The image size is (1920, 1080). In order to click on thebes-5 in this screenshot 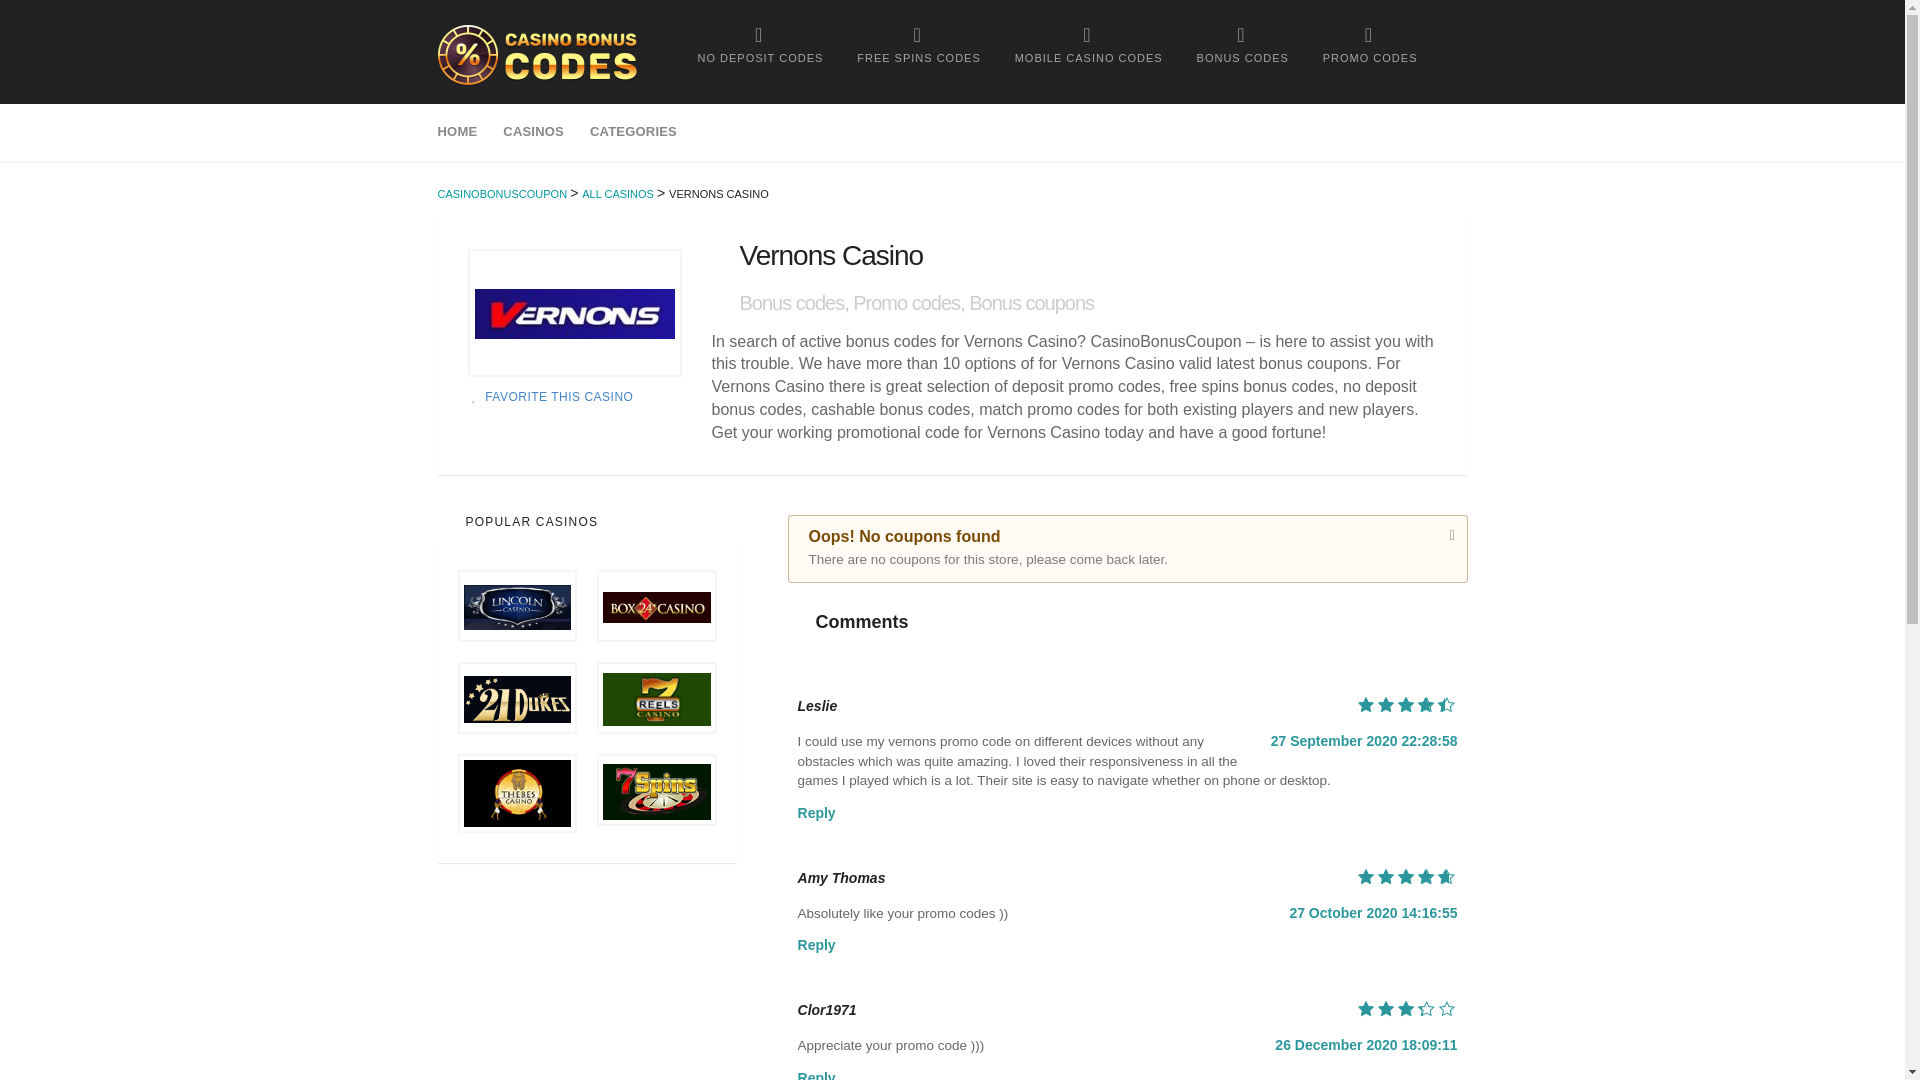, I will do `click(518, 794)`.